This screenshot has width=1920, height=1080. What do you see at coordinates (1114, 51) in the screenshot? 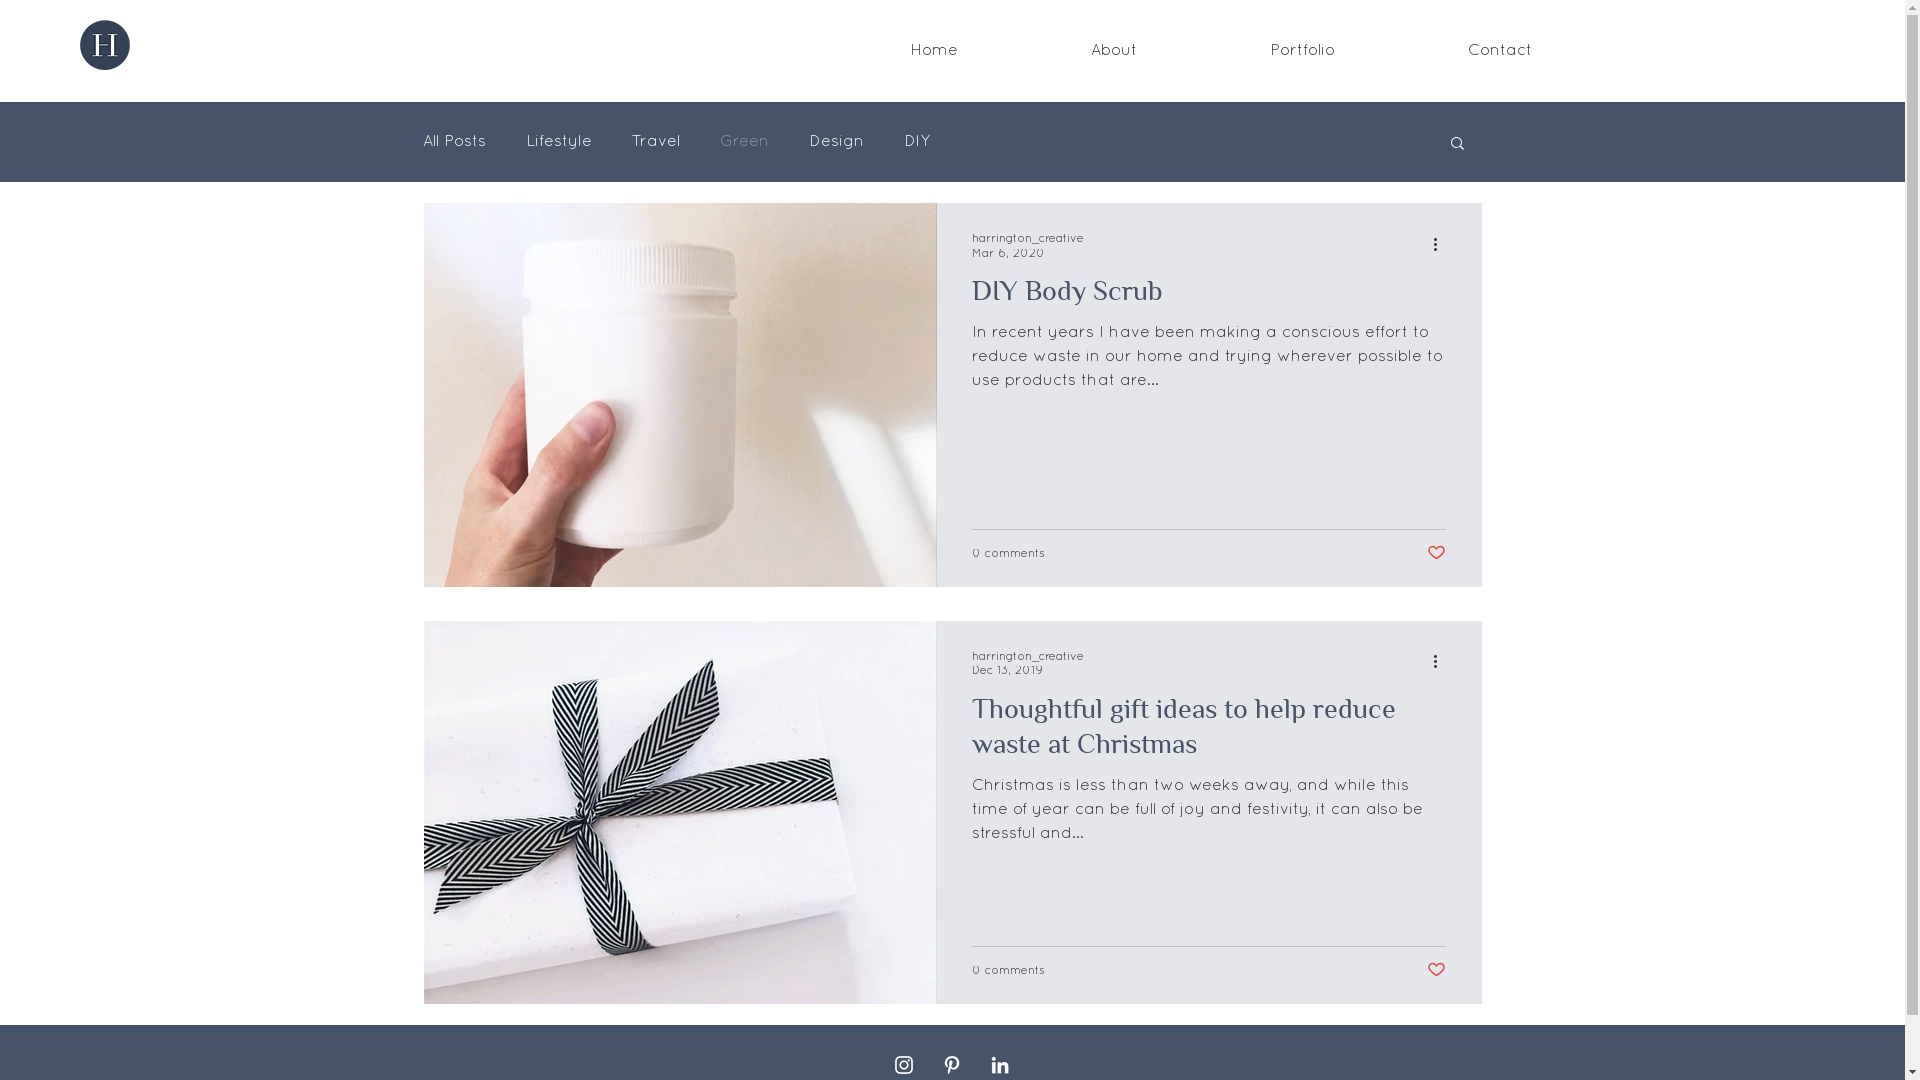
I see `About` at bounding box center [1114, 51].